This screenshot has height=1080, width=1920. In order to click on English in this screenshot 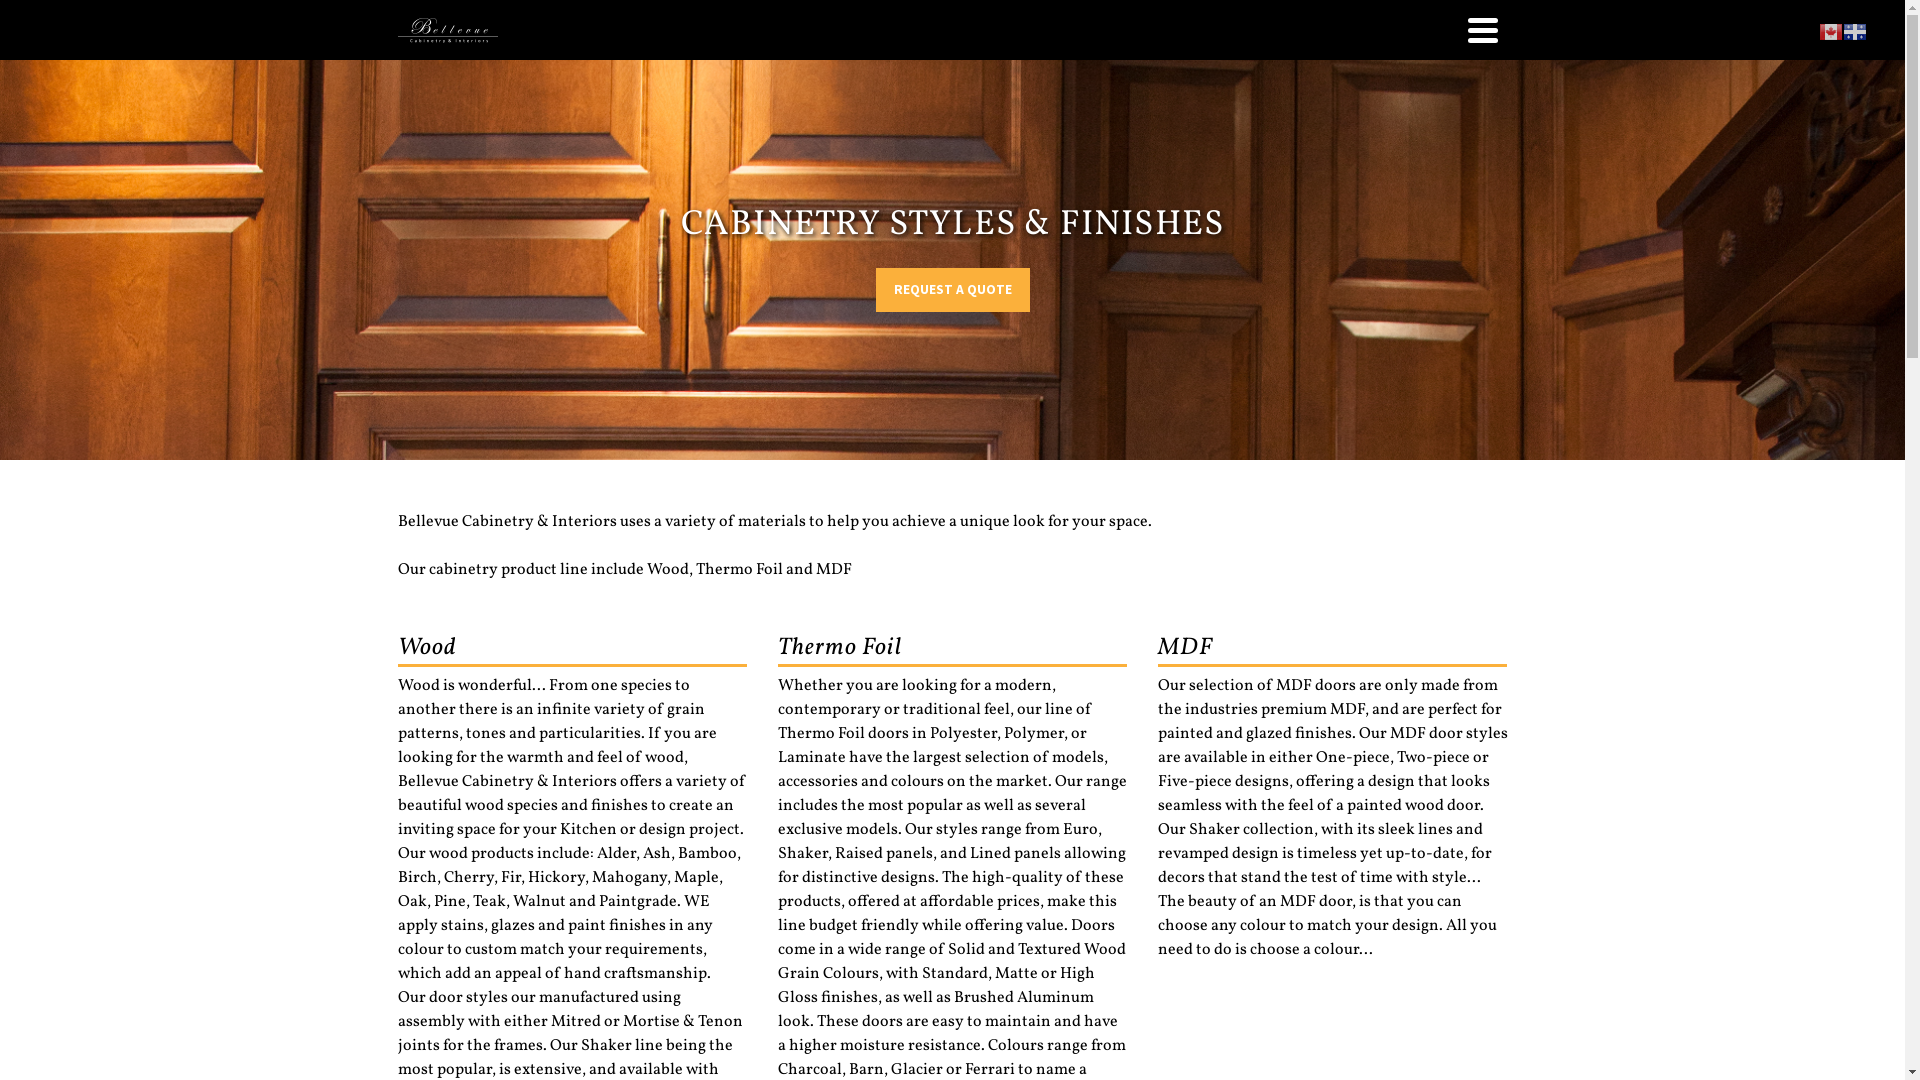, I will do `click(1831, 32)`.